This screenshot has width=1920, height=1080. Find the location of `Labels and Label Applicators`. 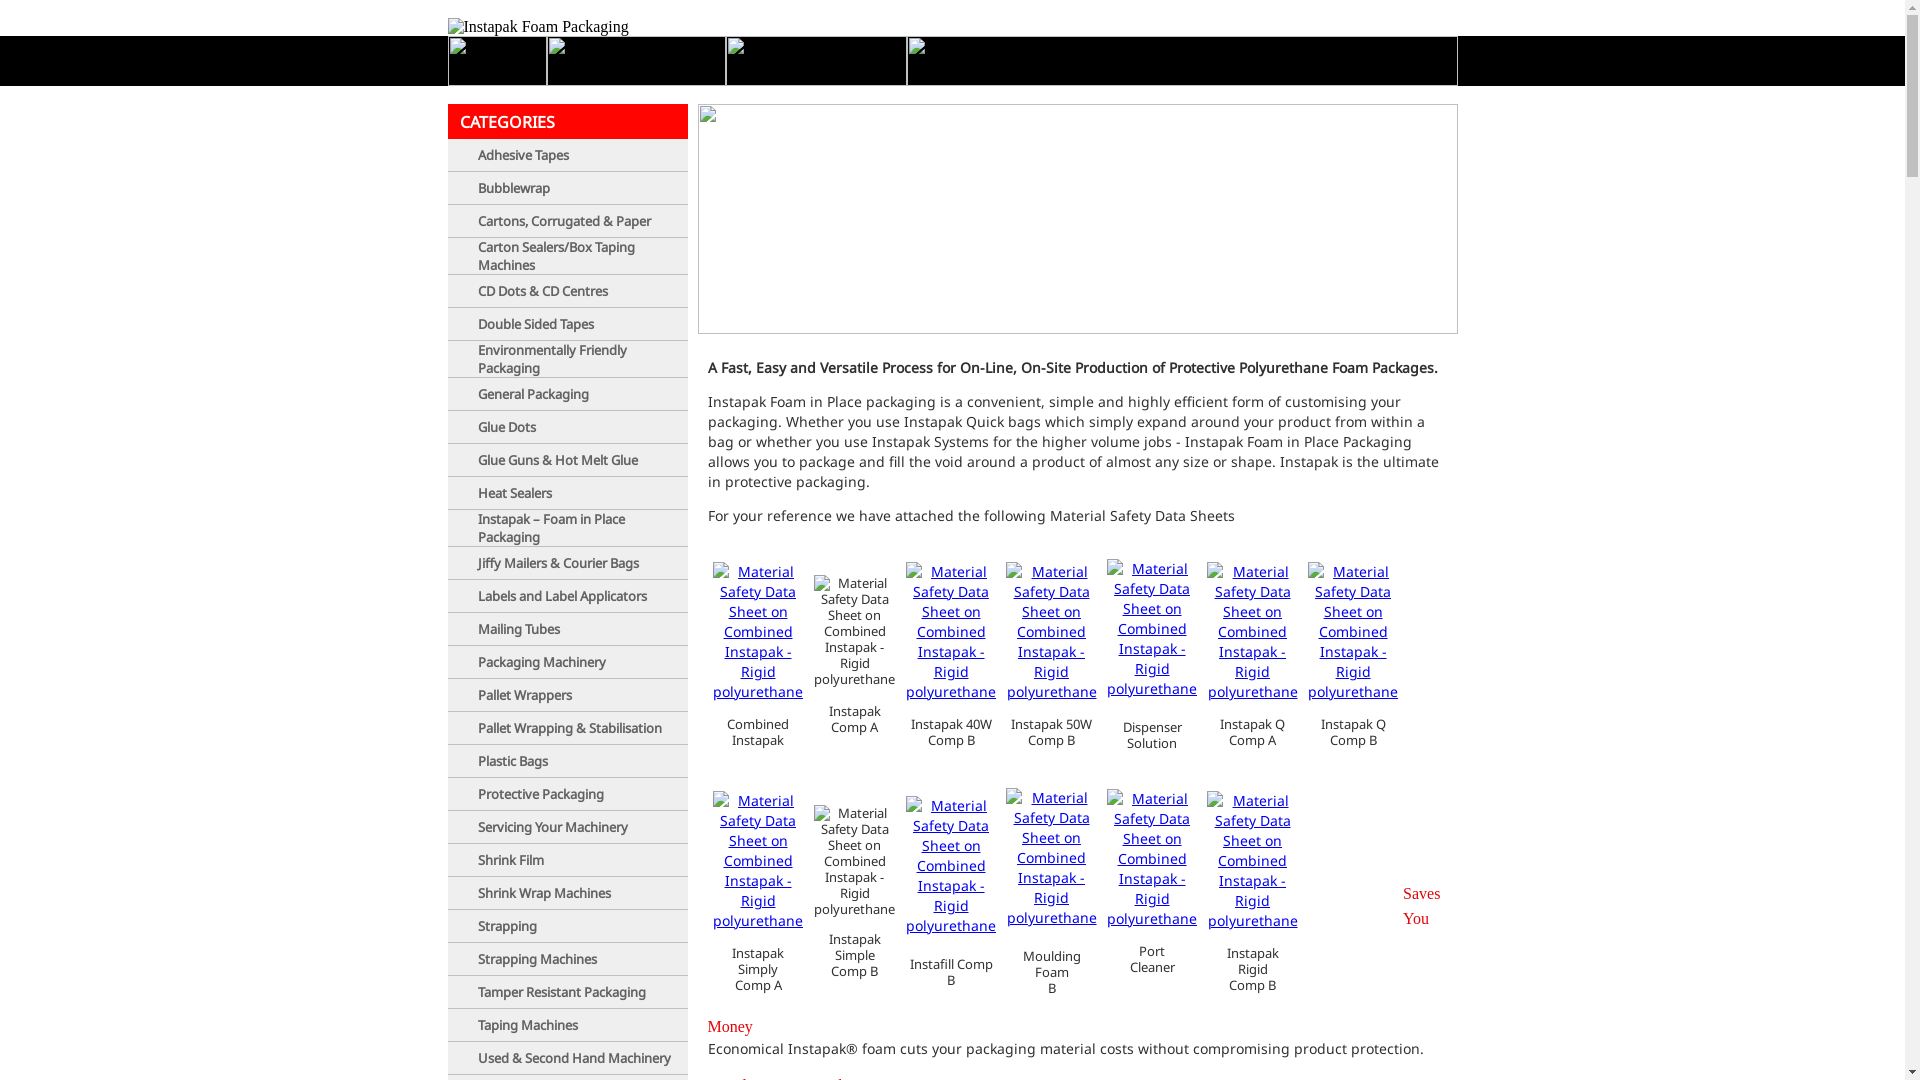

Labels and Label Applicators is located at coordinates (562, 596).